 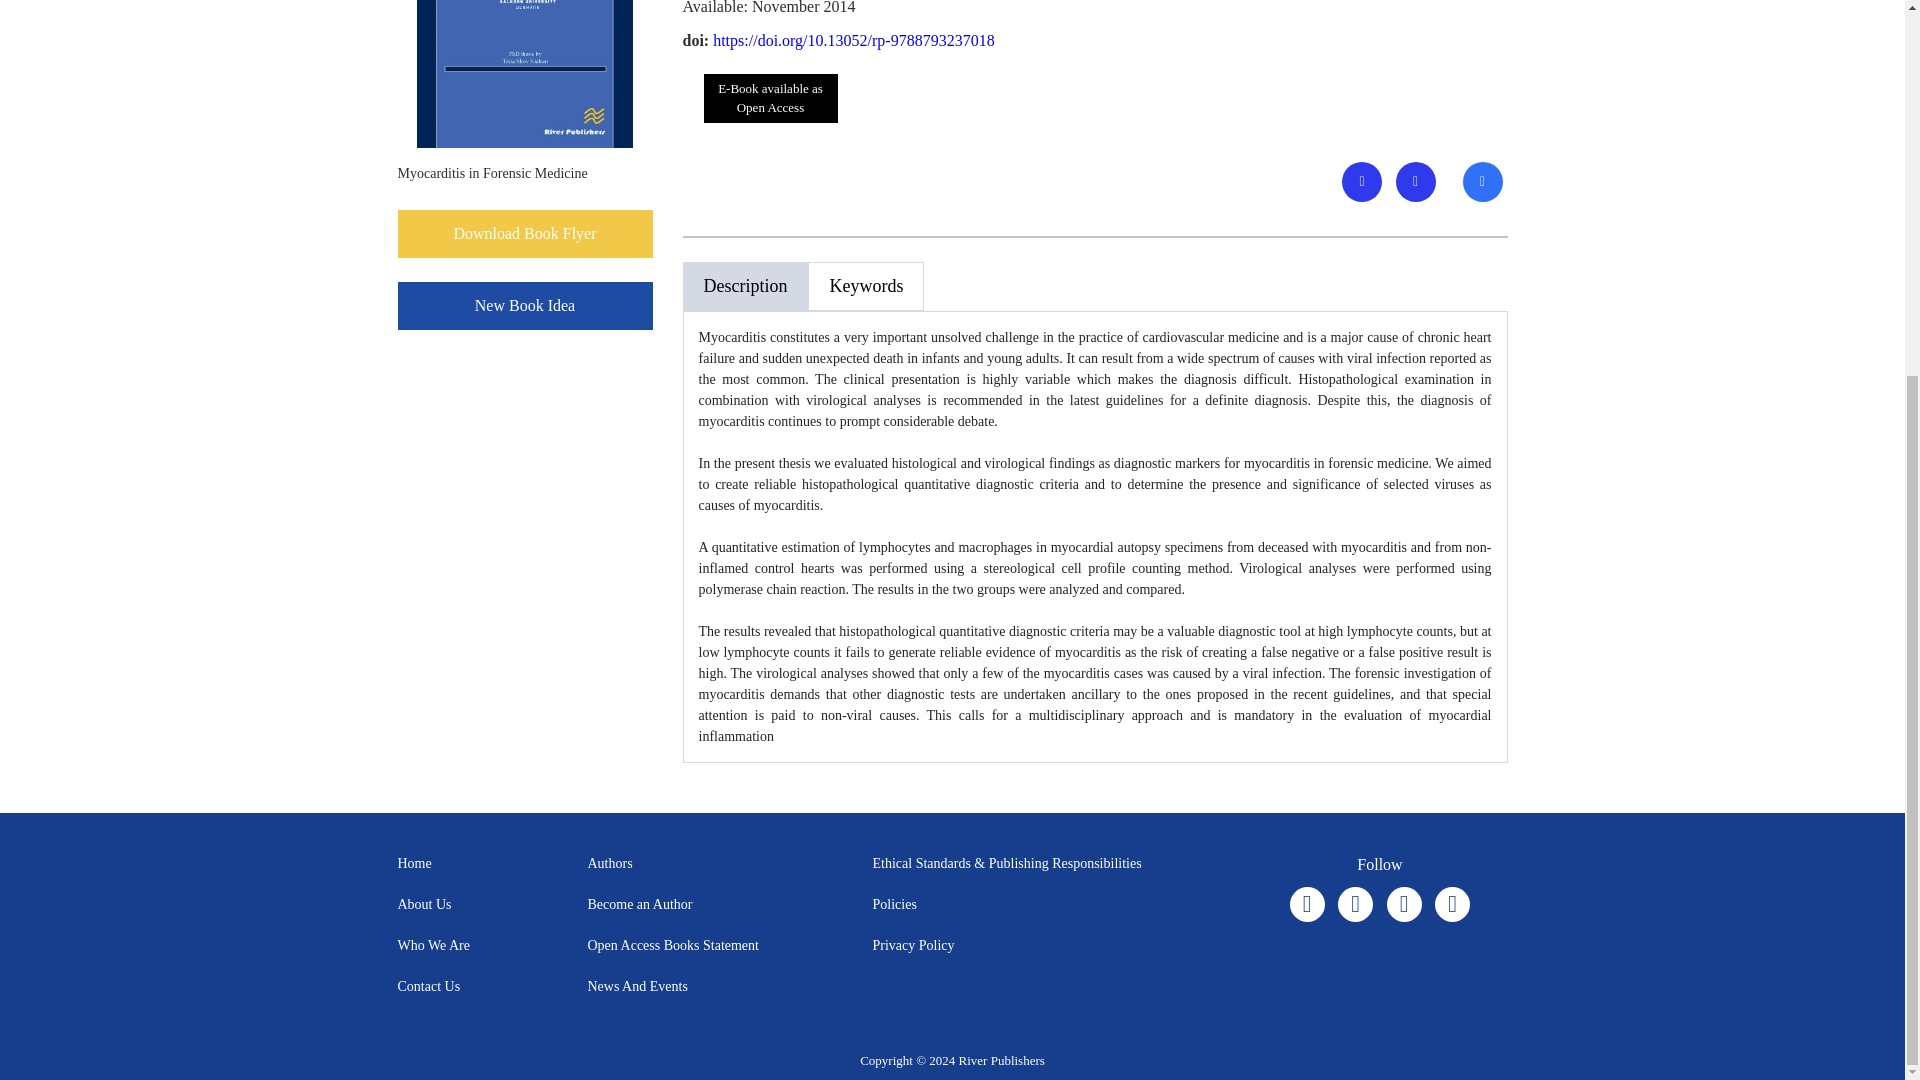 What do you see at coordinates (524, 234) in the screenshot?
I see `Download Book Flyer` at bounding box center [524, 234].